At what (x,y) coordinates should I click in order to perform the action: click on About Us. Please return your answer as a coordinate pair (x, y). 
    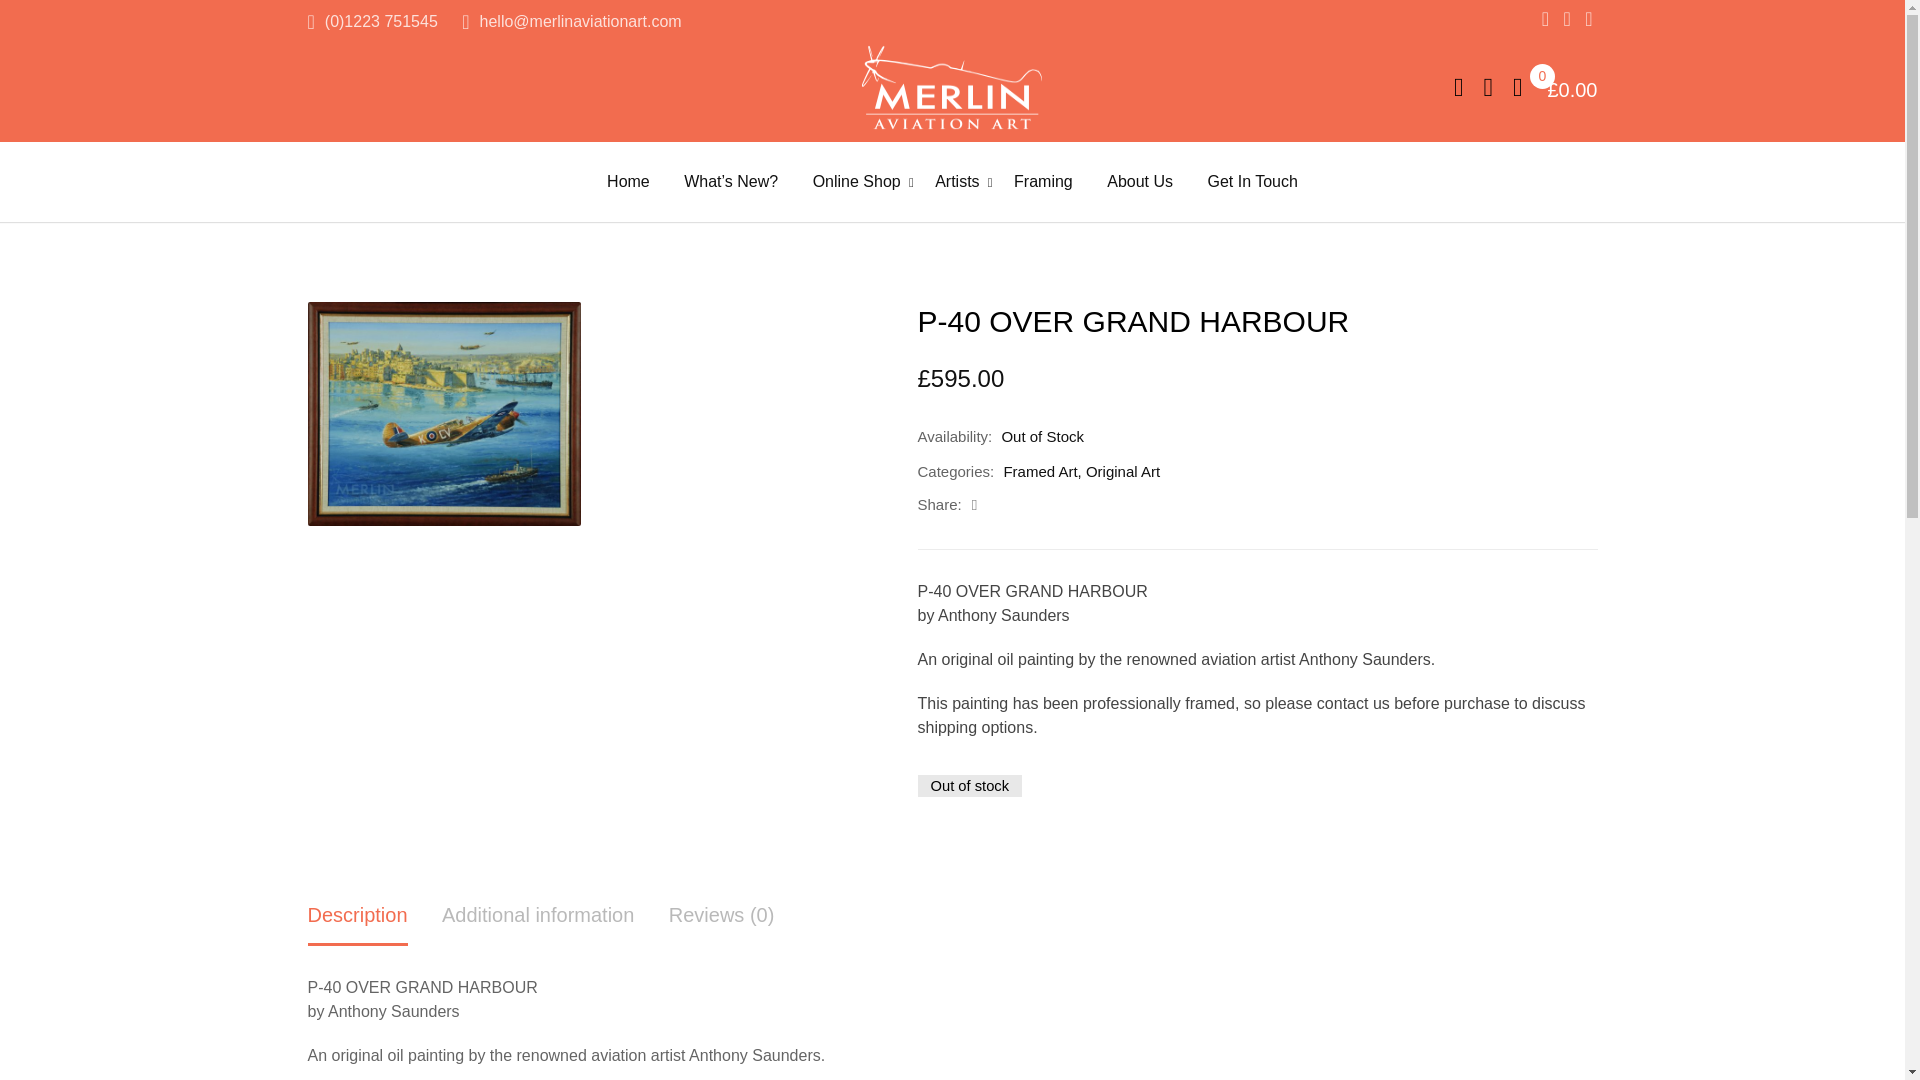
    Looking at the image, I should click on (1140, 182).